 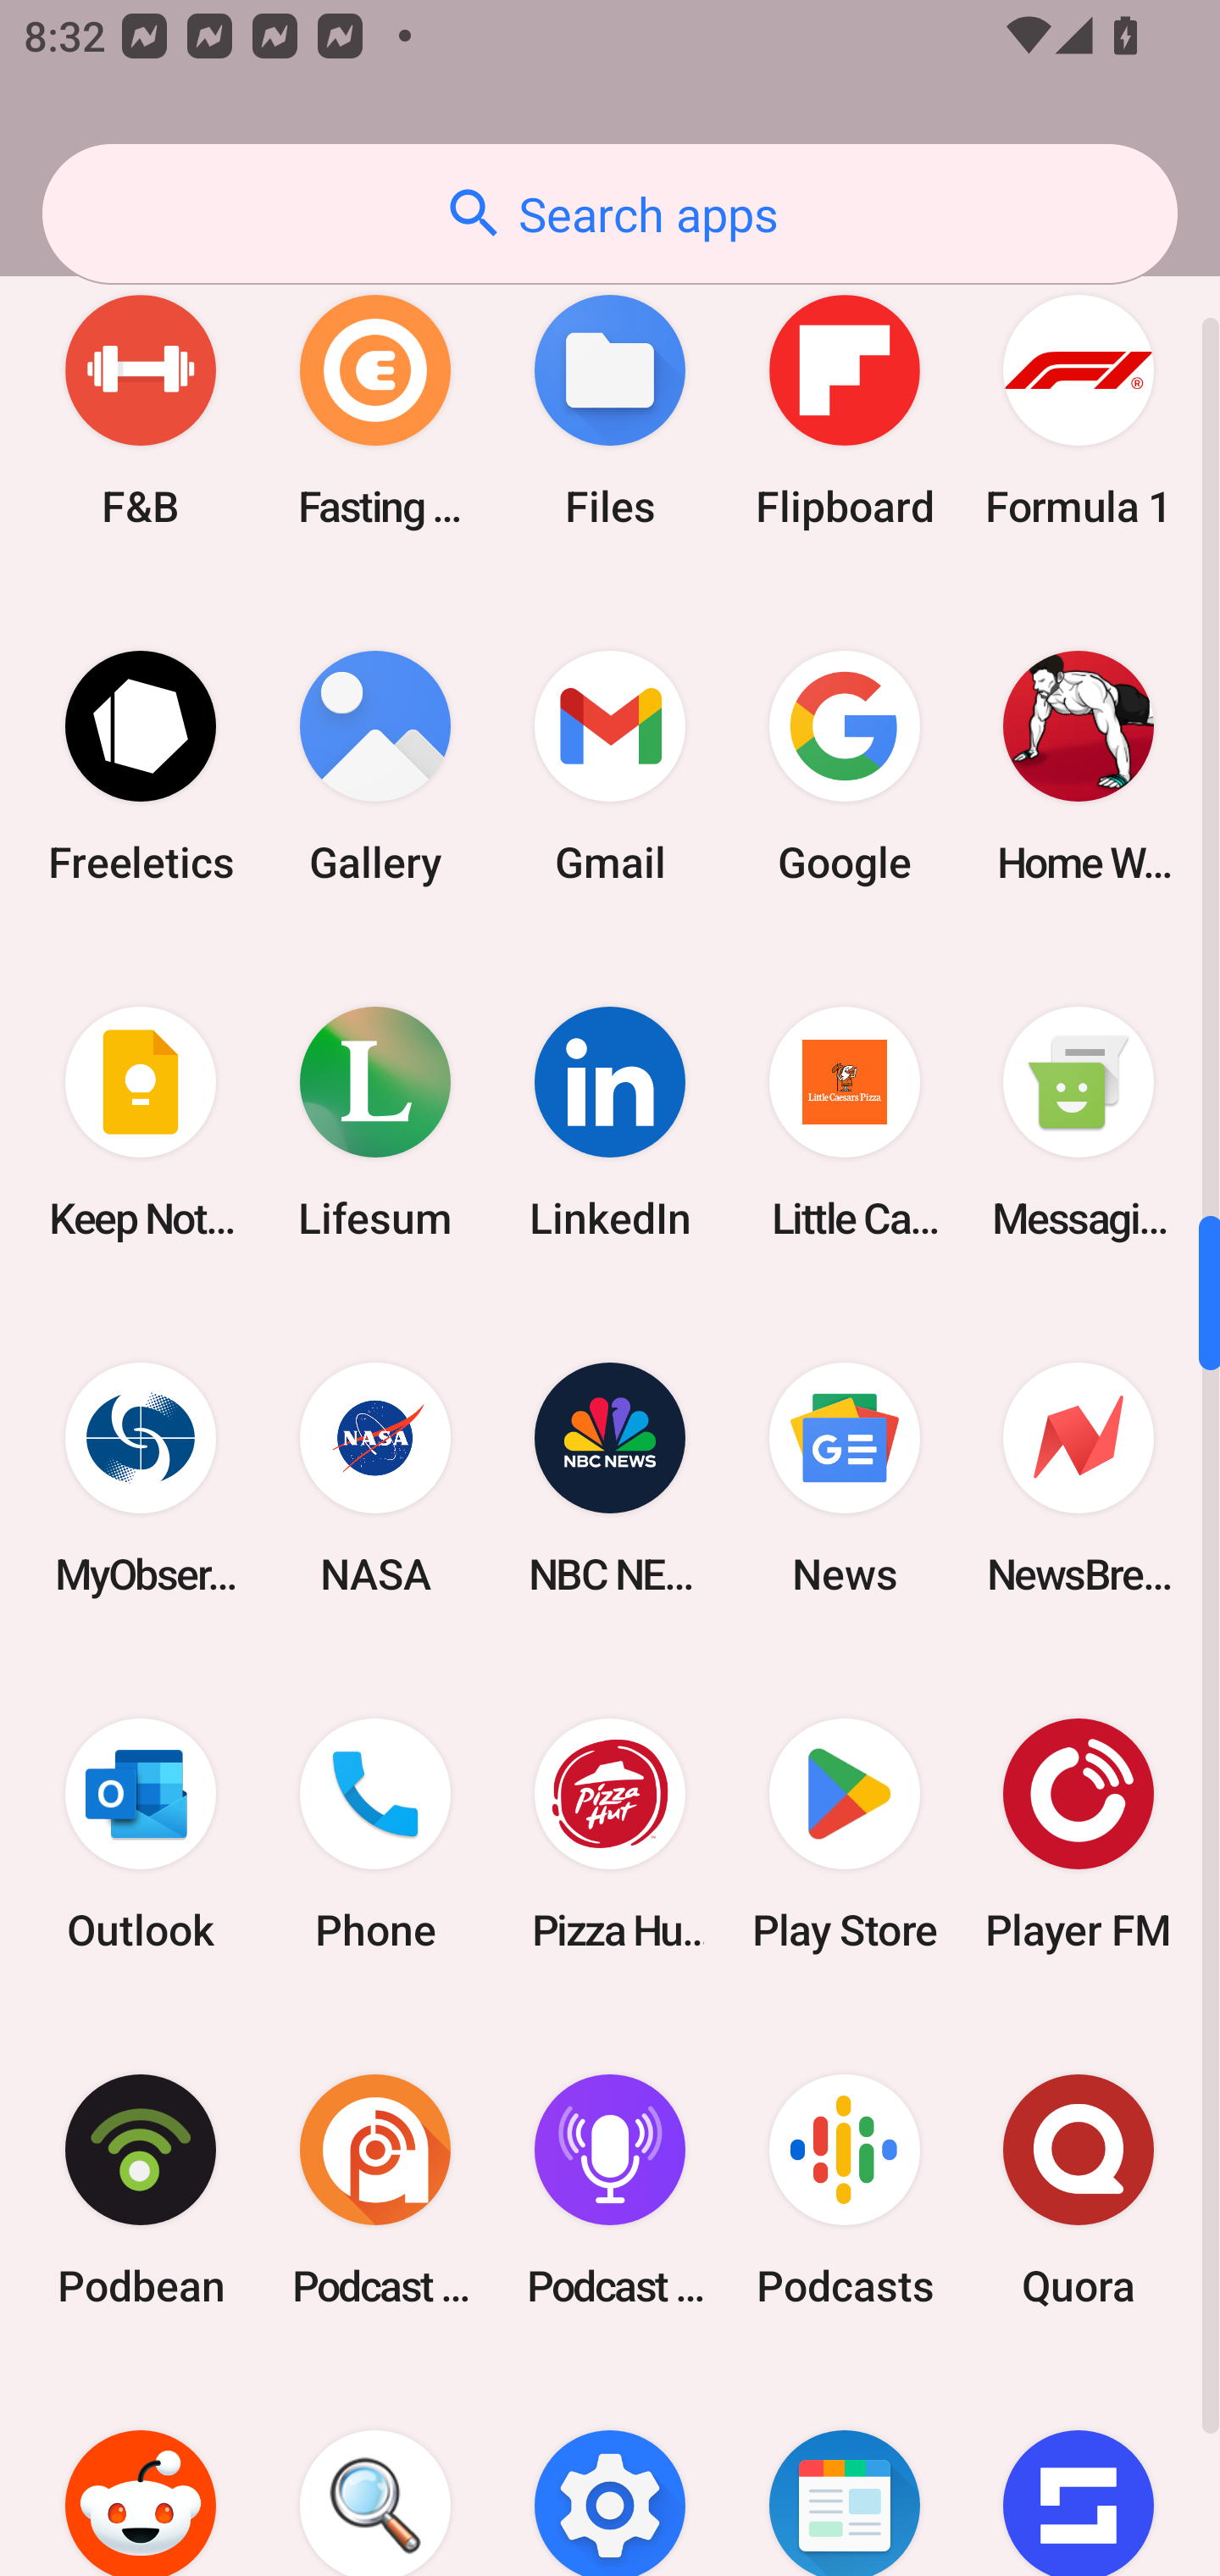 I want to click on F&B, so click(x=141, y=410).